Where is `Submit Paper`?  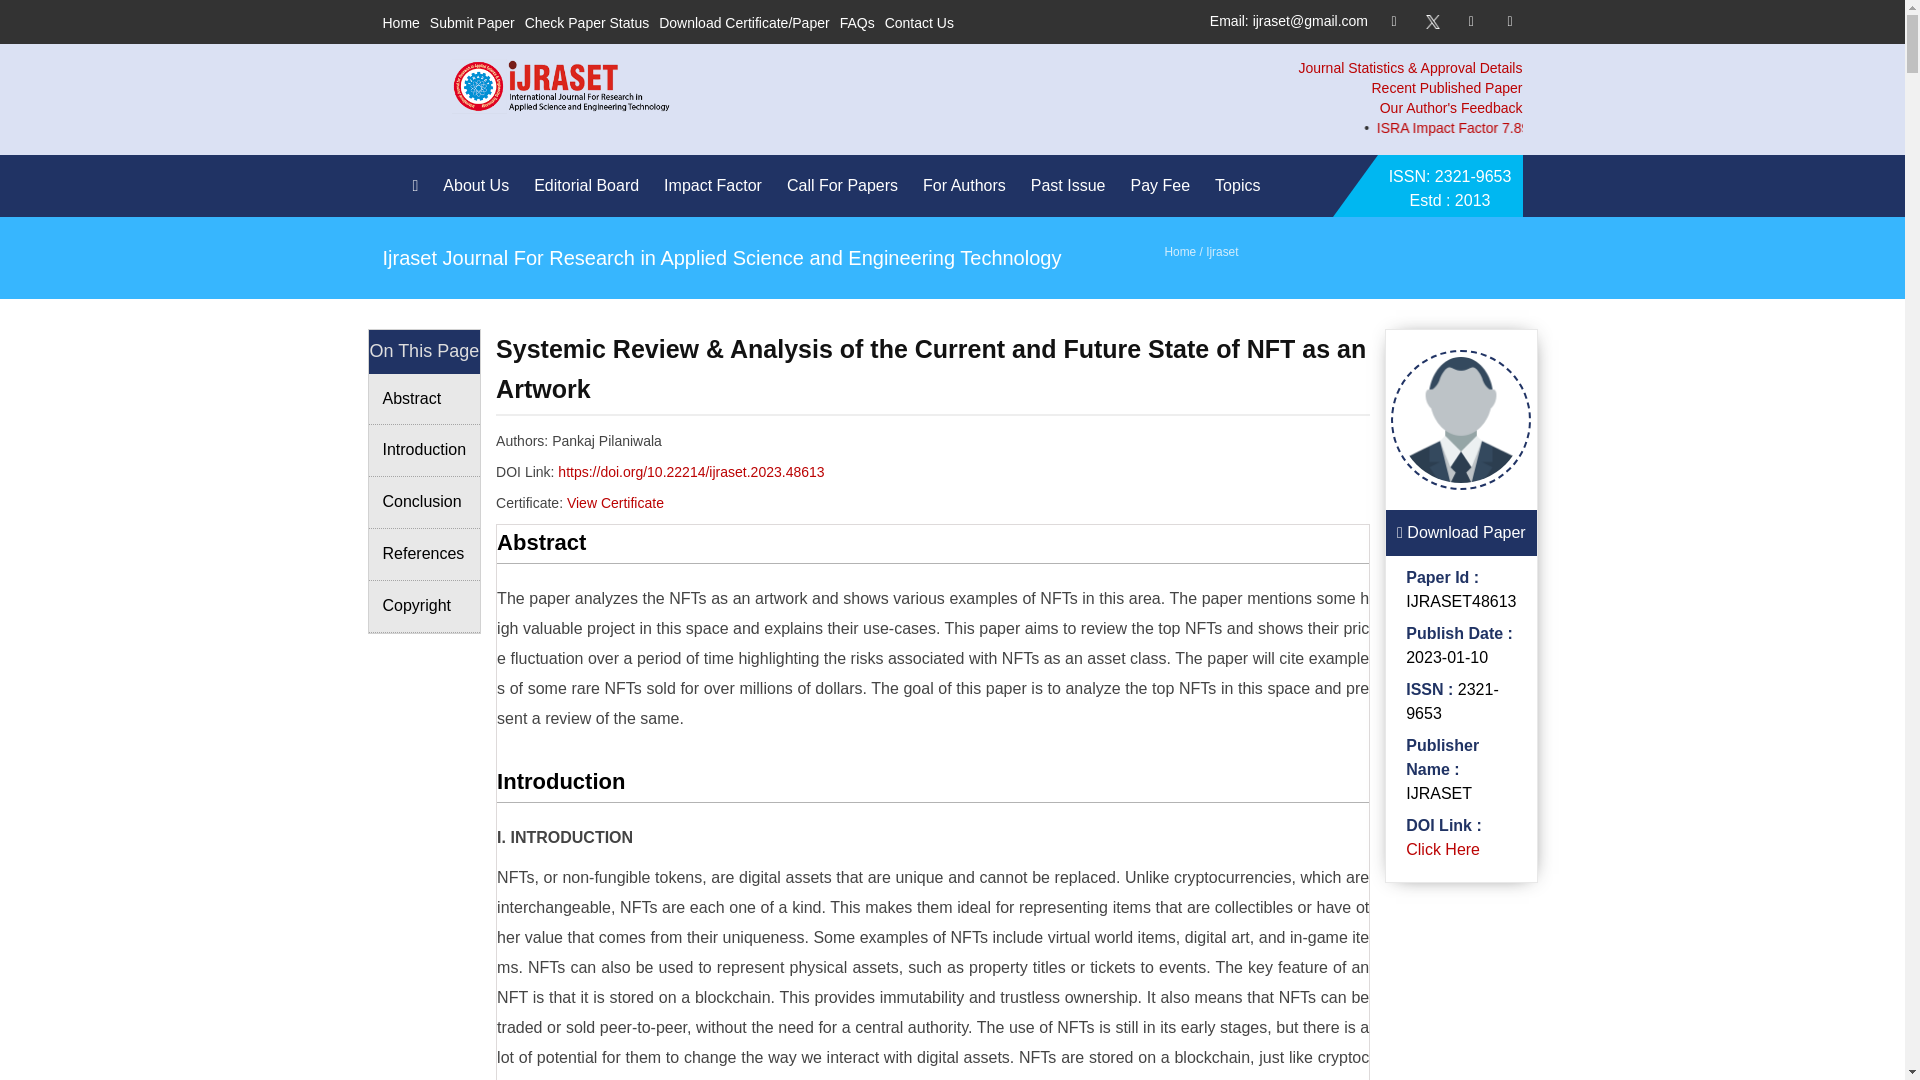 Submit Paper is located at coordinates (472, 23).